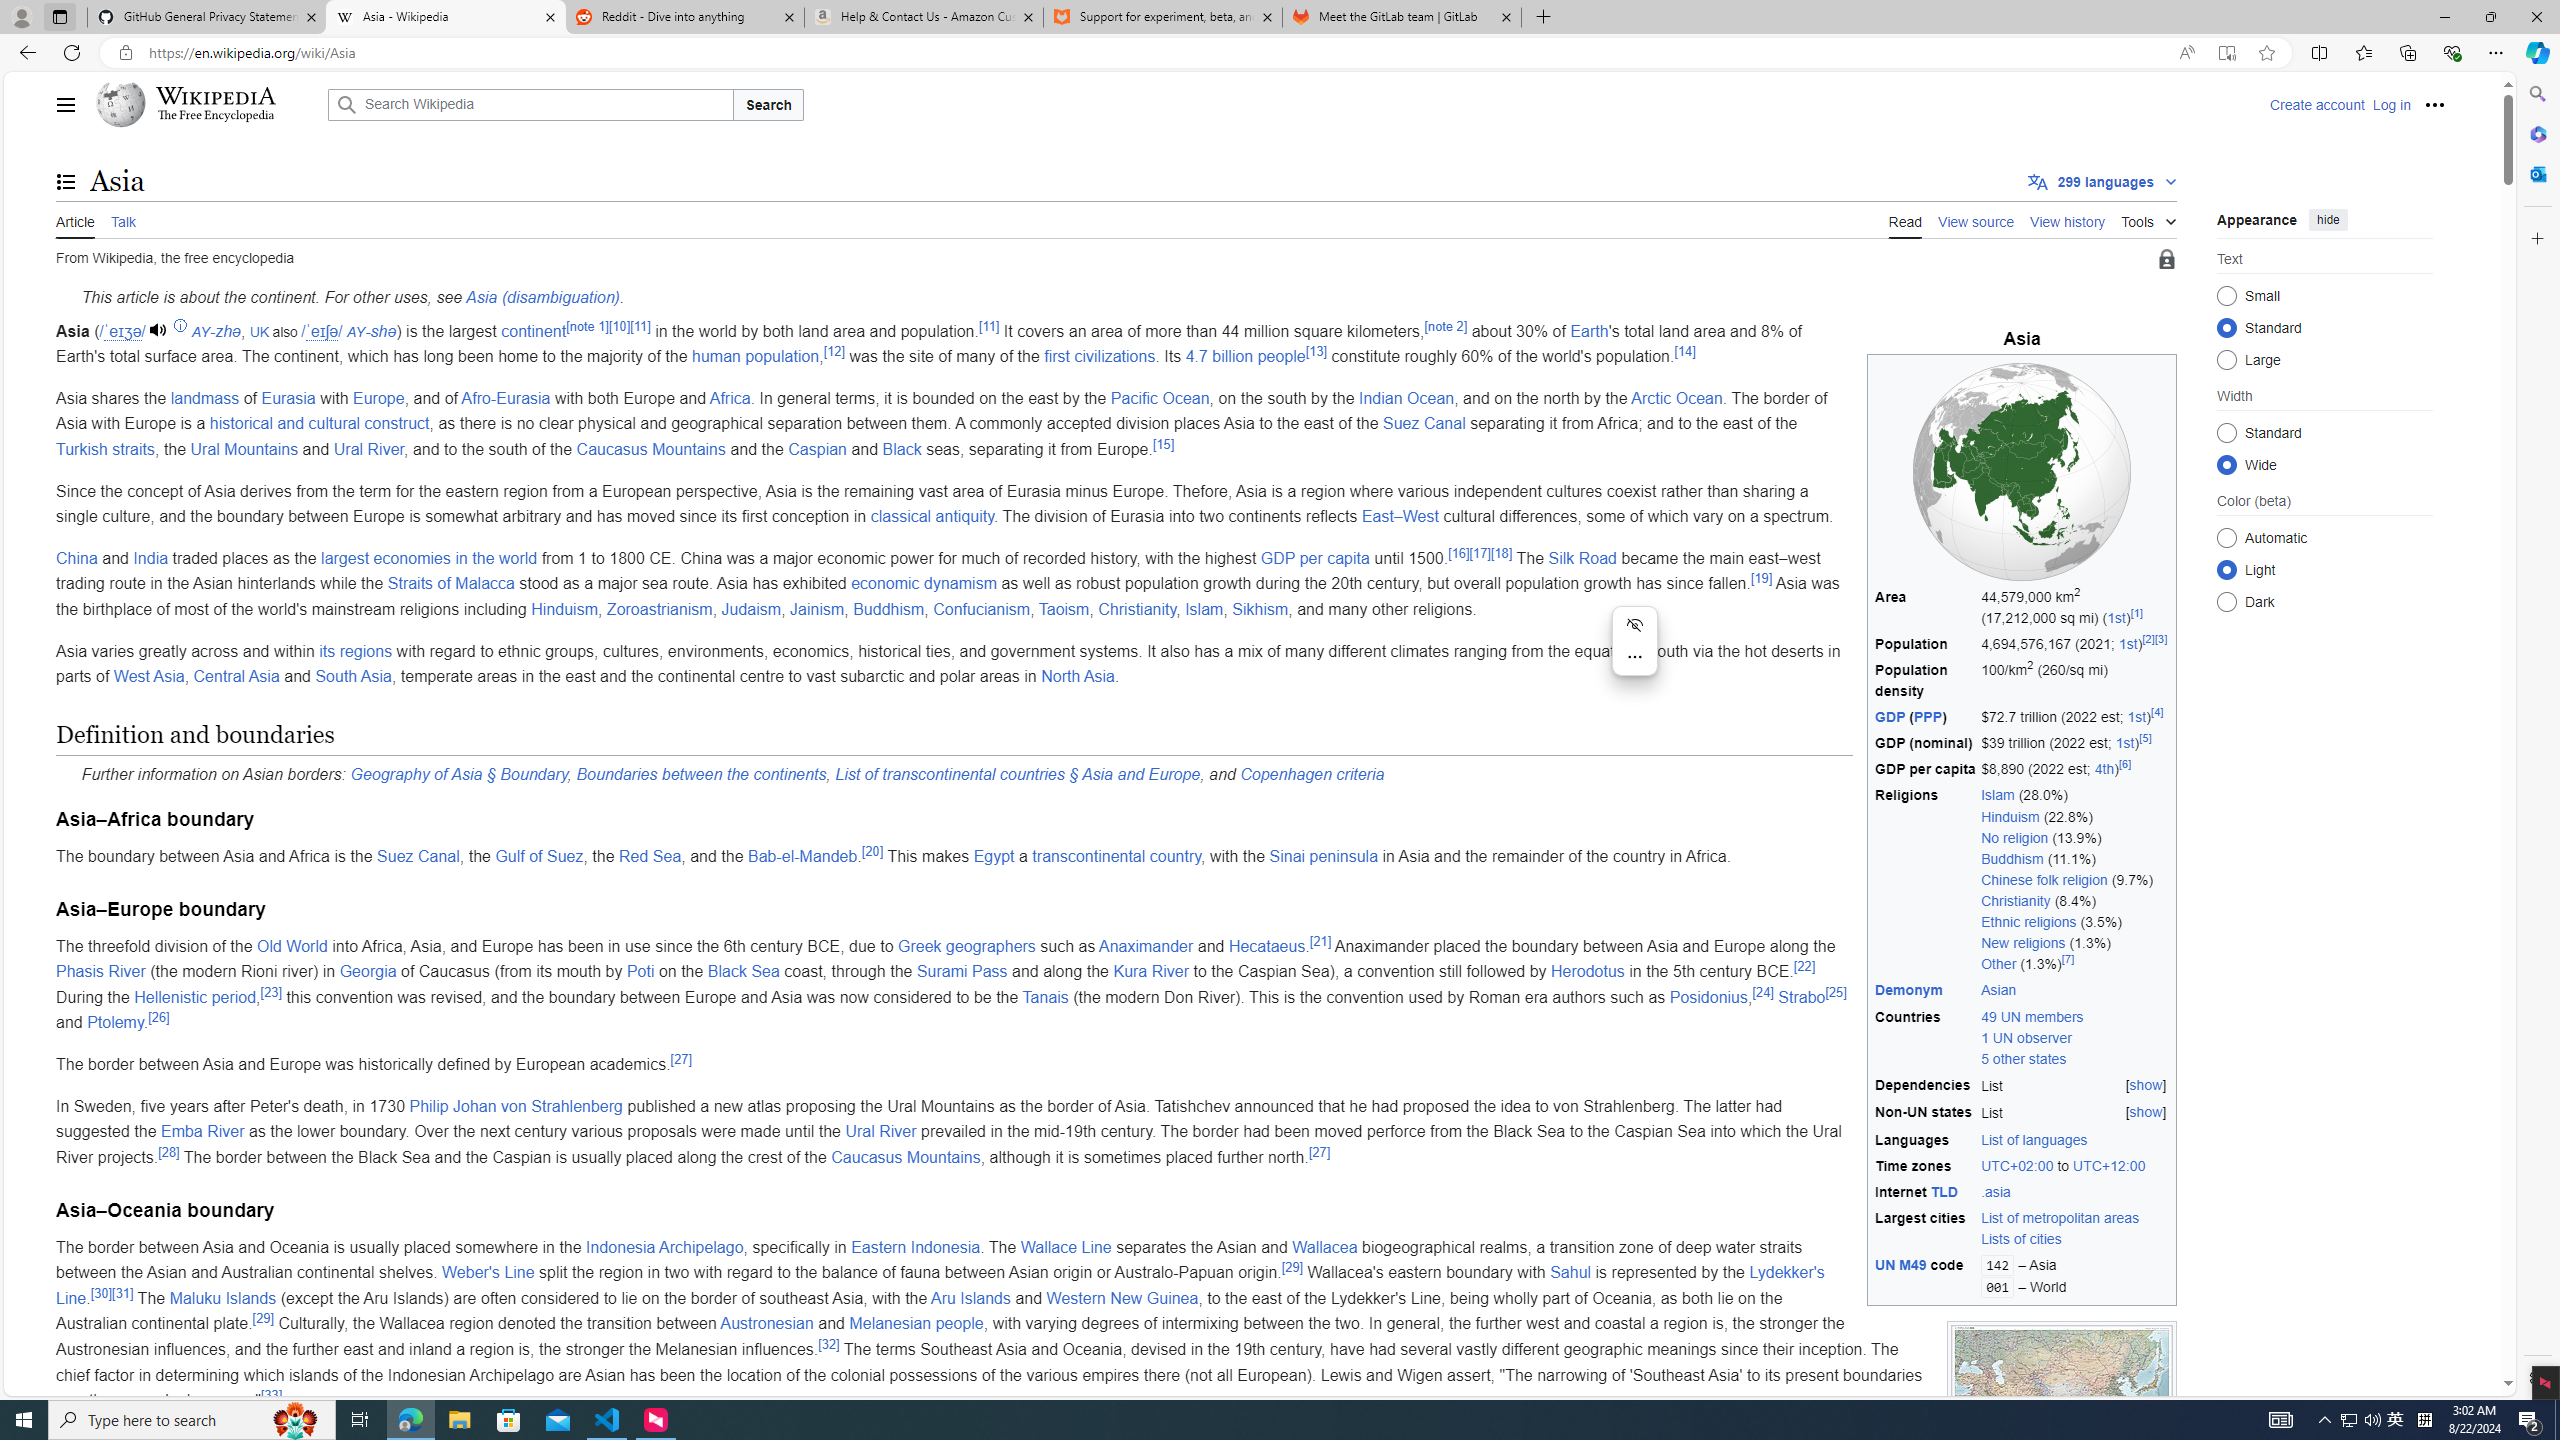 The width and height of the screenshot is (2560, 1440). Describe the element at coordinates (1266, 946) in the screenshot. I see `Hecataeus` at that location.